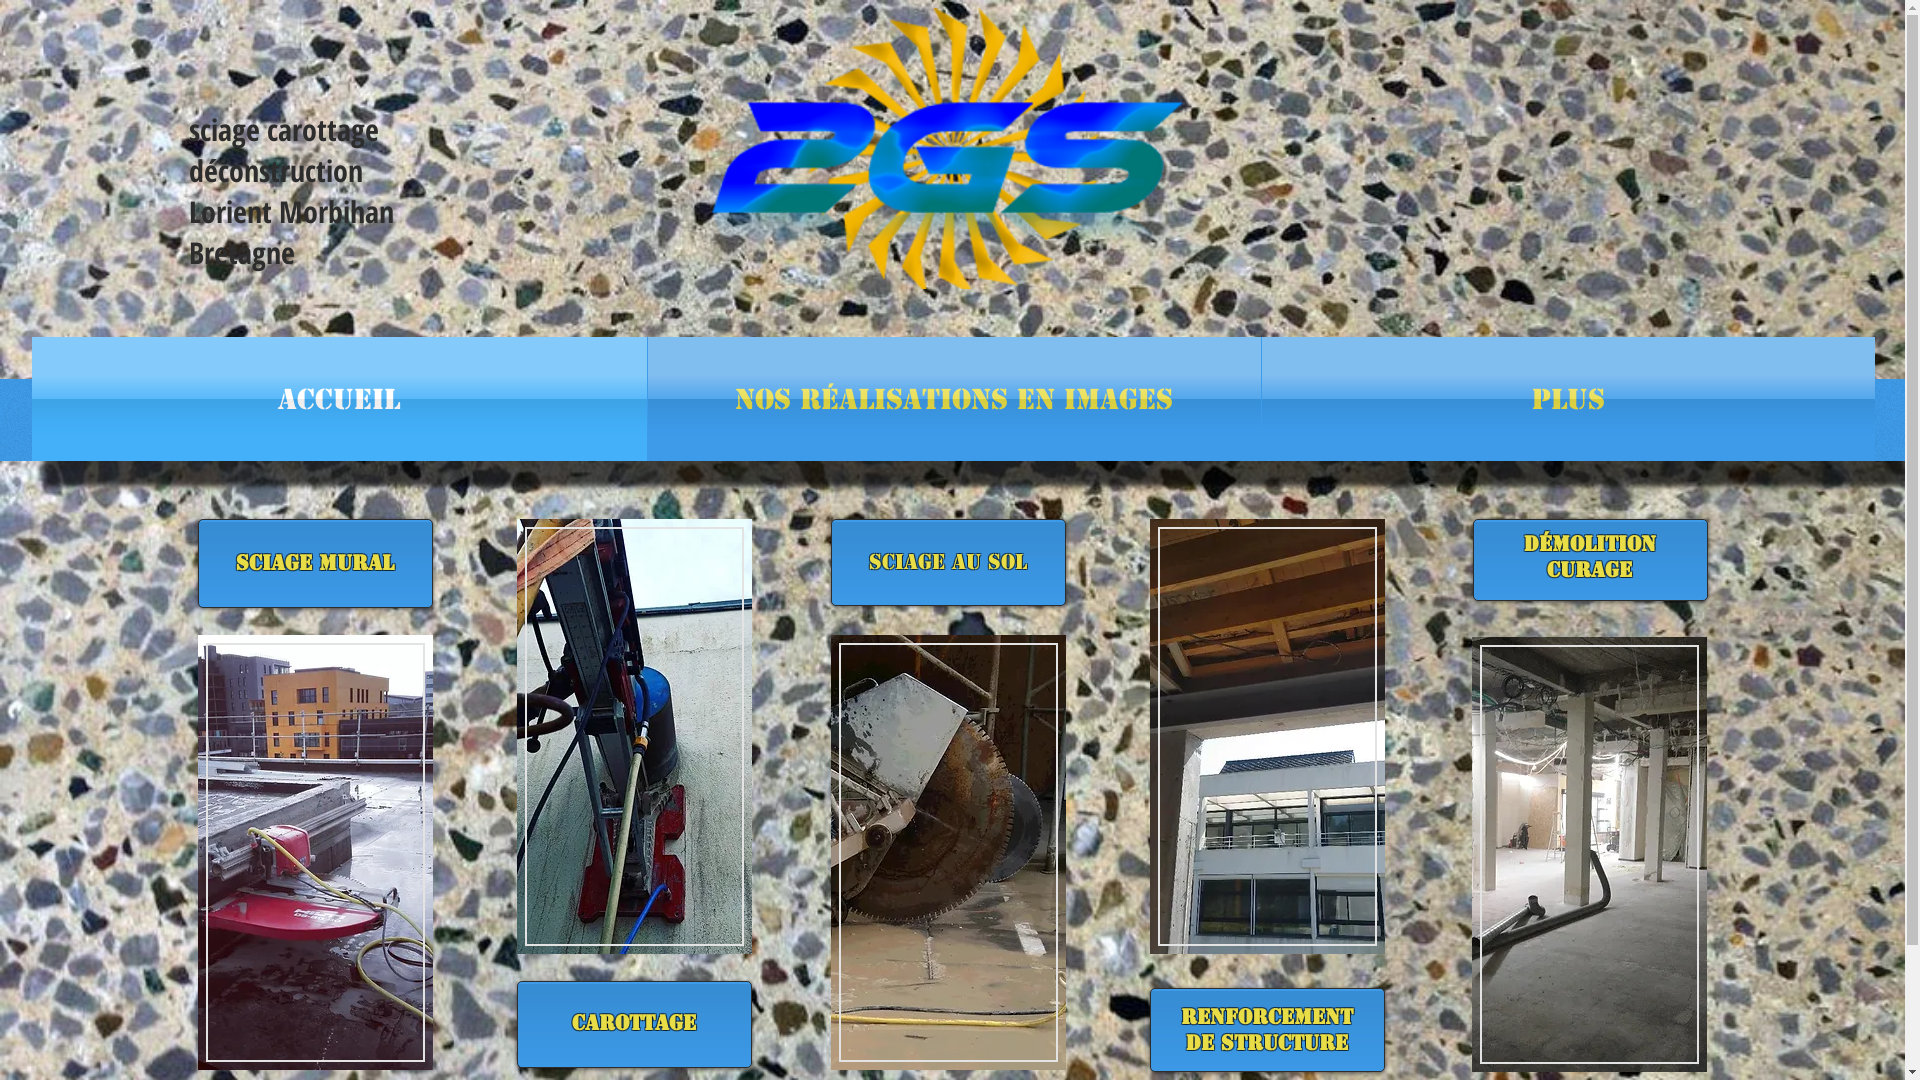 The height and width of the screenshot is (1080, 1920). Describe the element at coordinates (340, 399) in the screenshot. I see `Accueil` at that location.